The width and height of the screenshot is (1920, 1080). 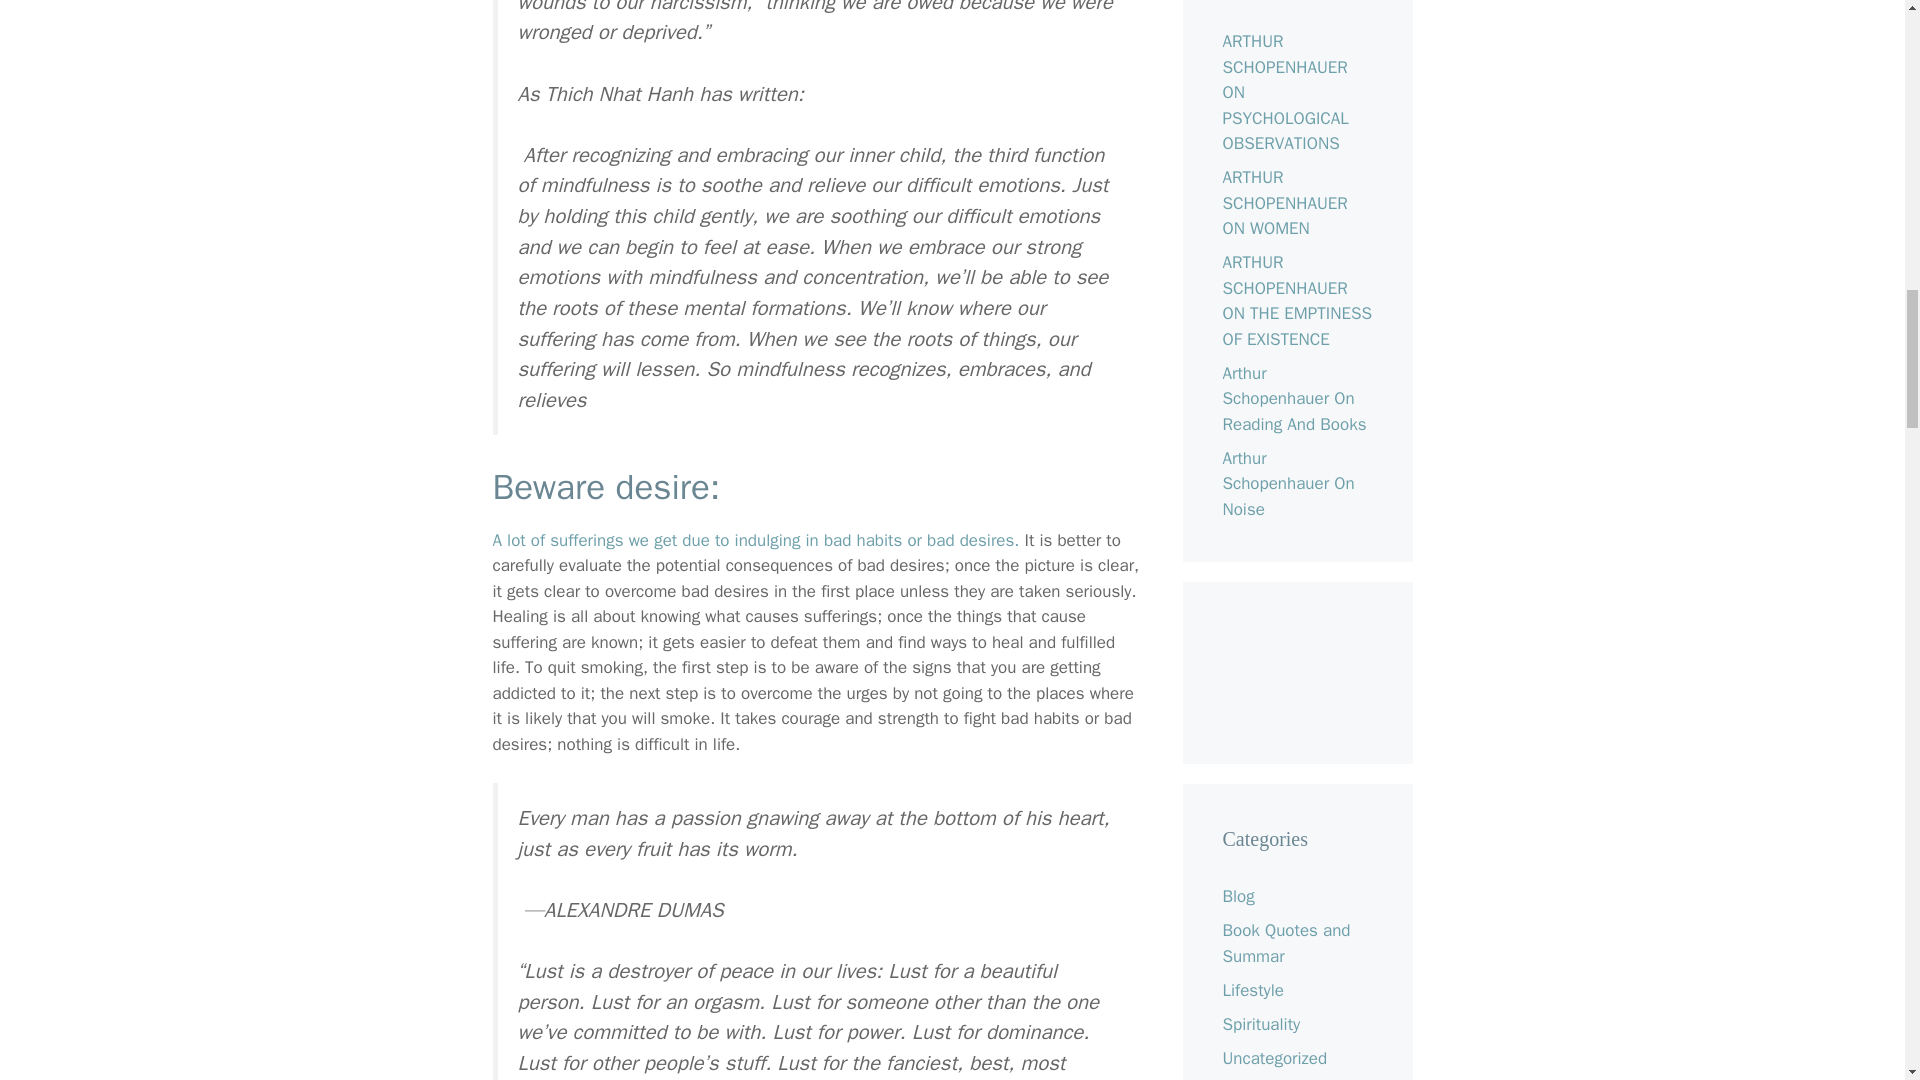 I want to click on ARTHUR SCHOPENHAUER ON PSYCHOLOGICAL OBSERVATIONS, so click(x=1284, y=92).